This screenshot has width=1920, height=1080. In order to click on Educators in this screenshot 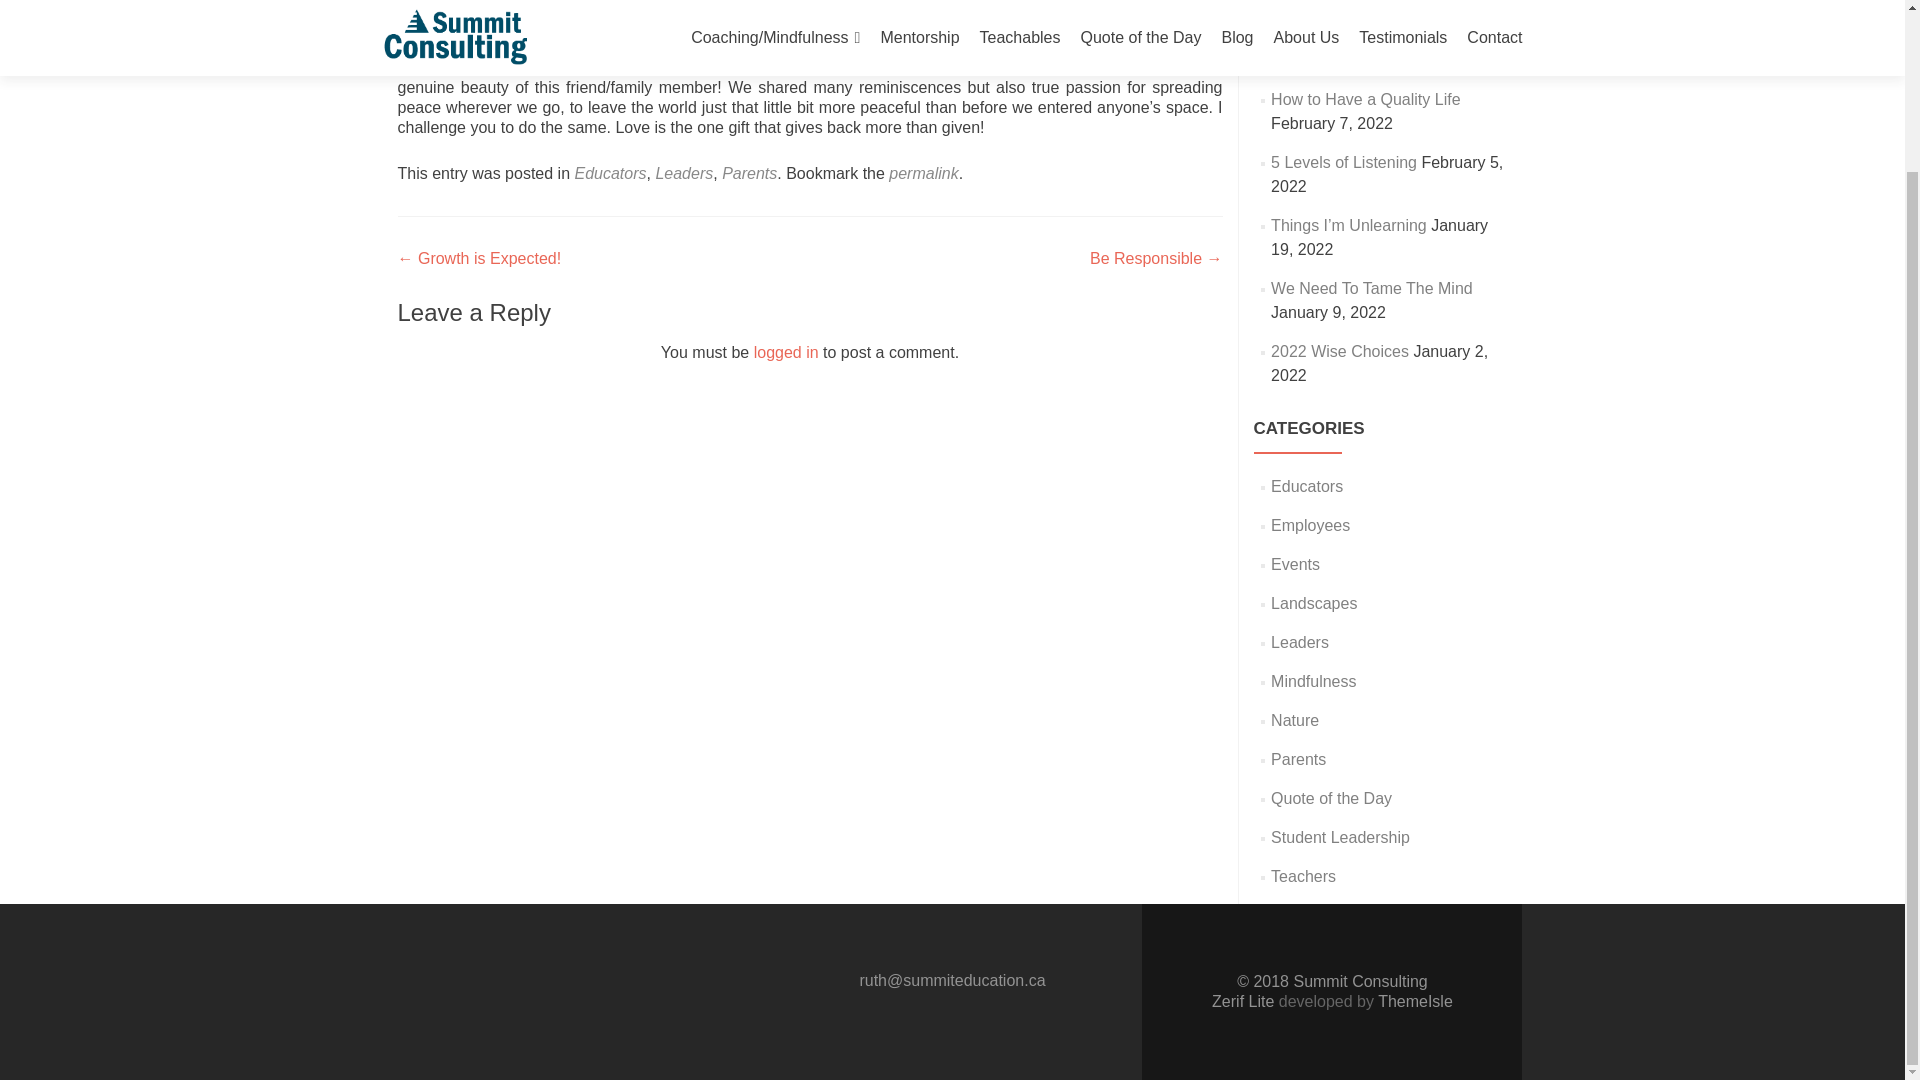, I will do `click(610, 174)`.